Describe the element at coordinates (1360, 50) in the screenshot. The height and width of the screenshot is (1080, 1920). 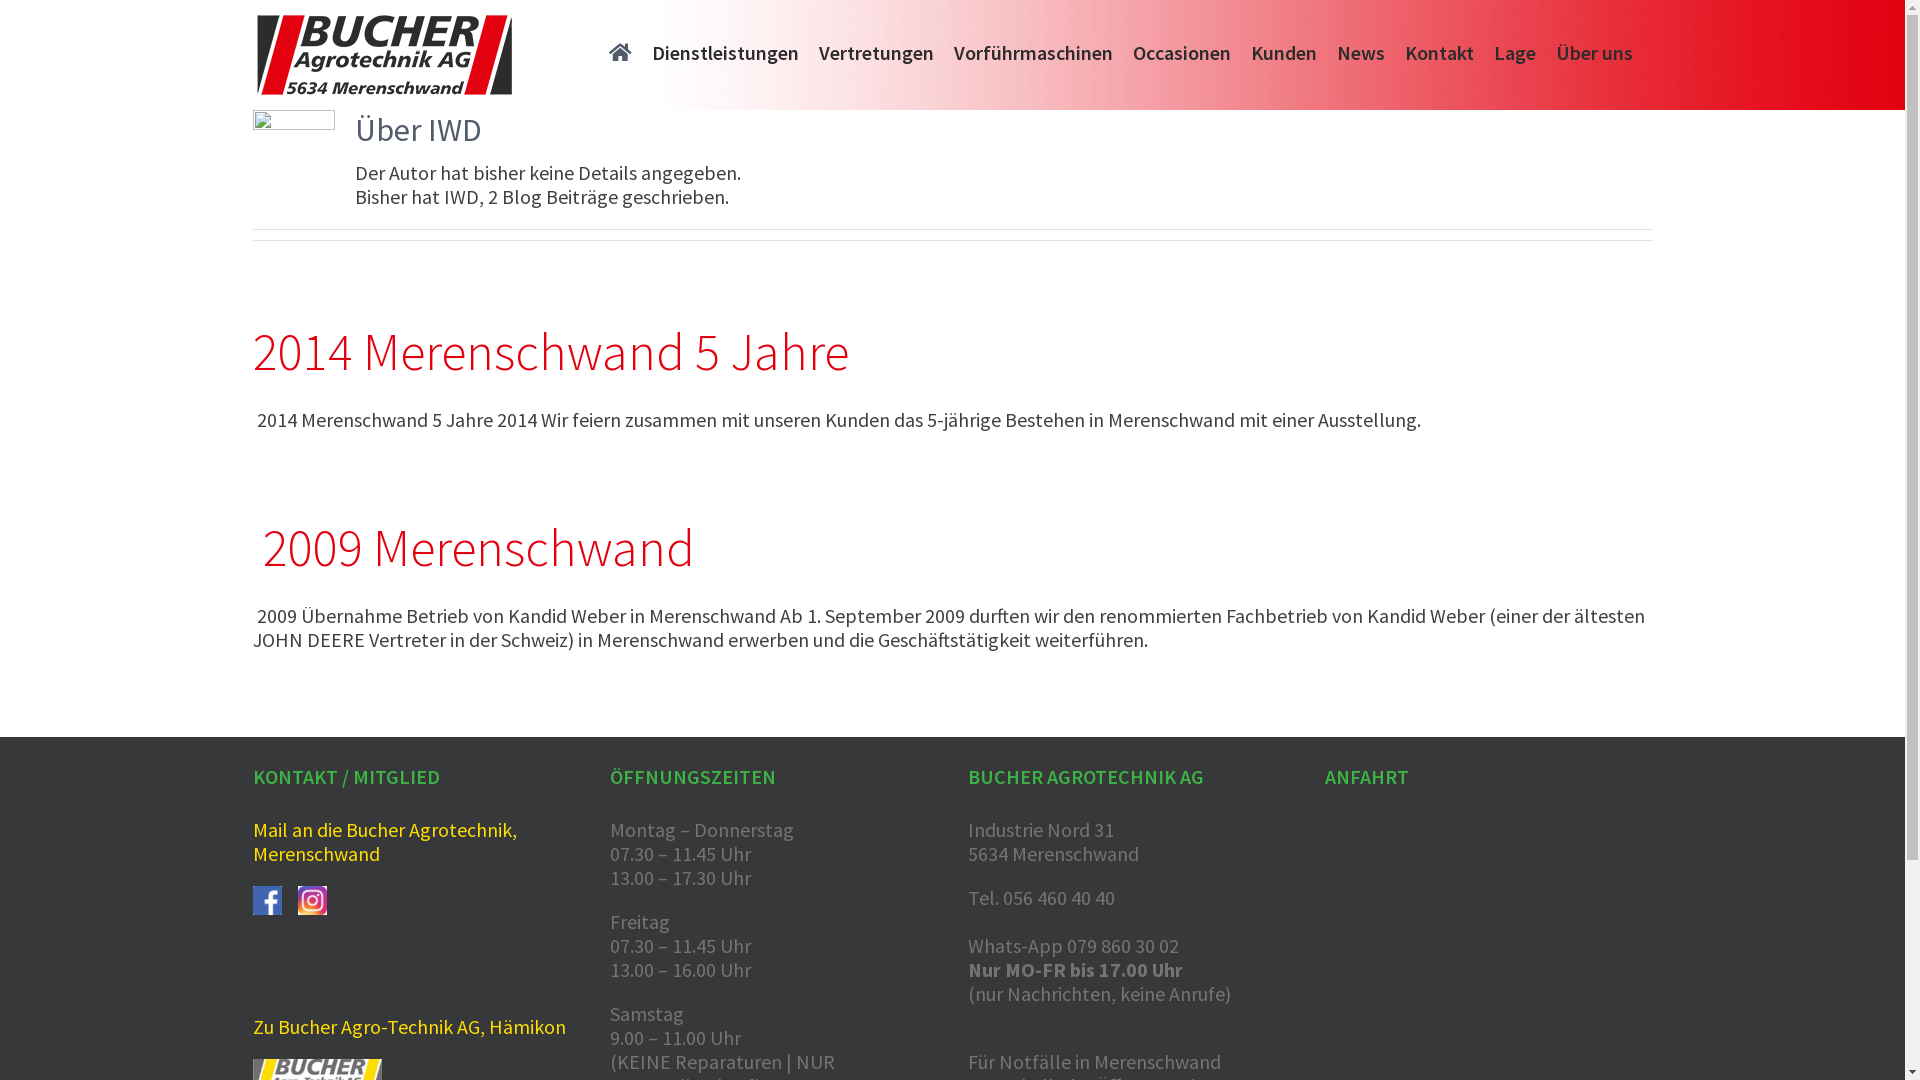
I see `News` at that location.